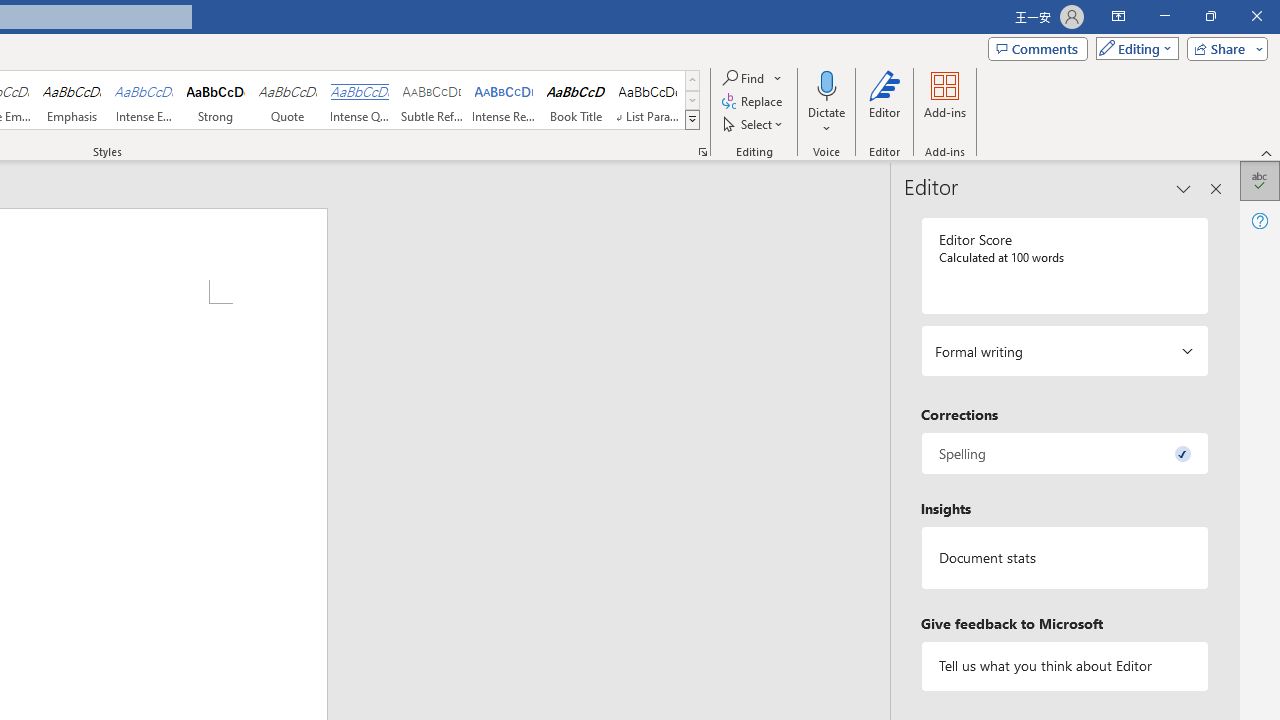 The width and height of the screenshot is (1280, 720). What do you see at coordinates (1064, 558) in the screenshot?
I see `Document statistics` at bounding box center [1064, 558].